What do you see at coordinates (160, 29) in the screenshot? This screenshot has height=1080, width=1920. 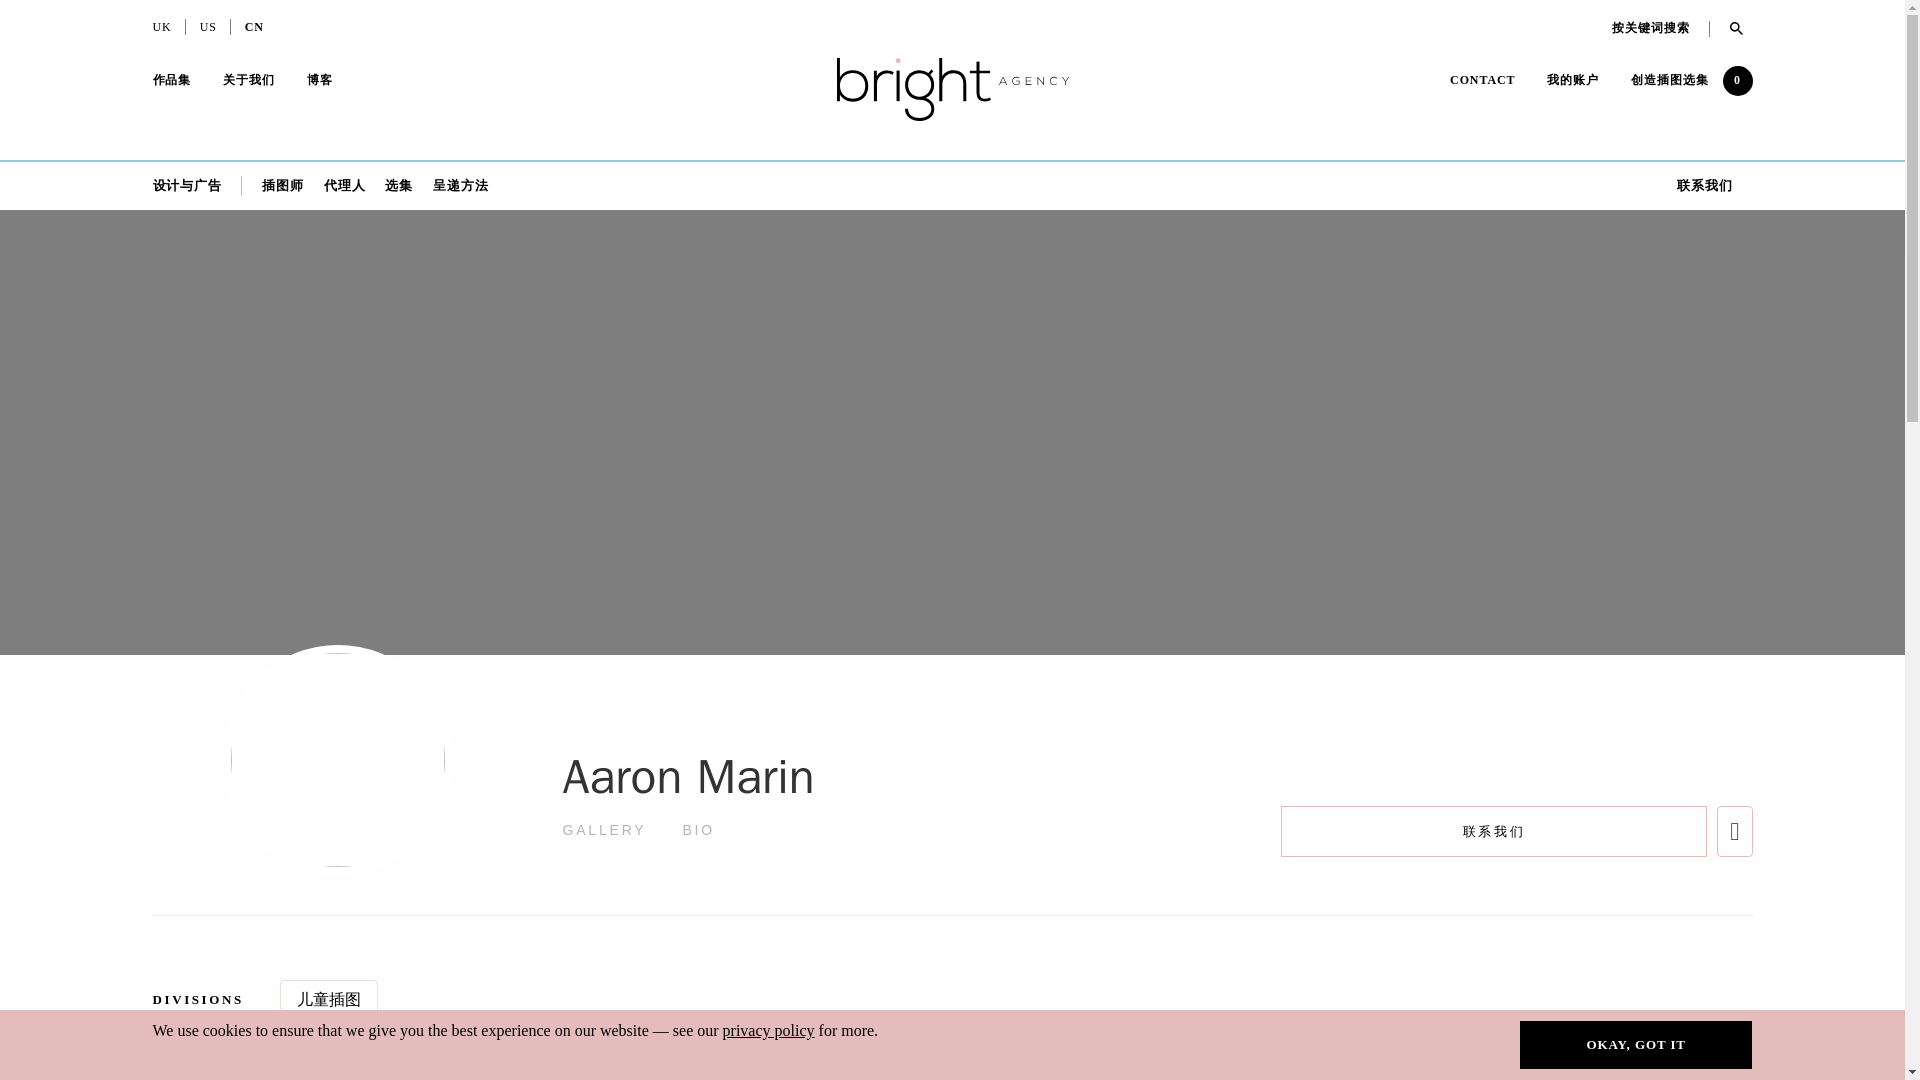 I see `UK` at bounding box center [160, 29].